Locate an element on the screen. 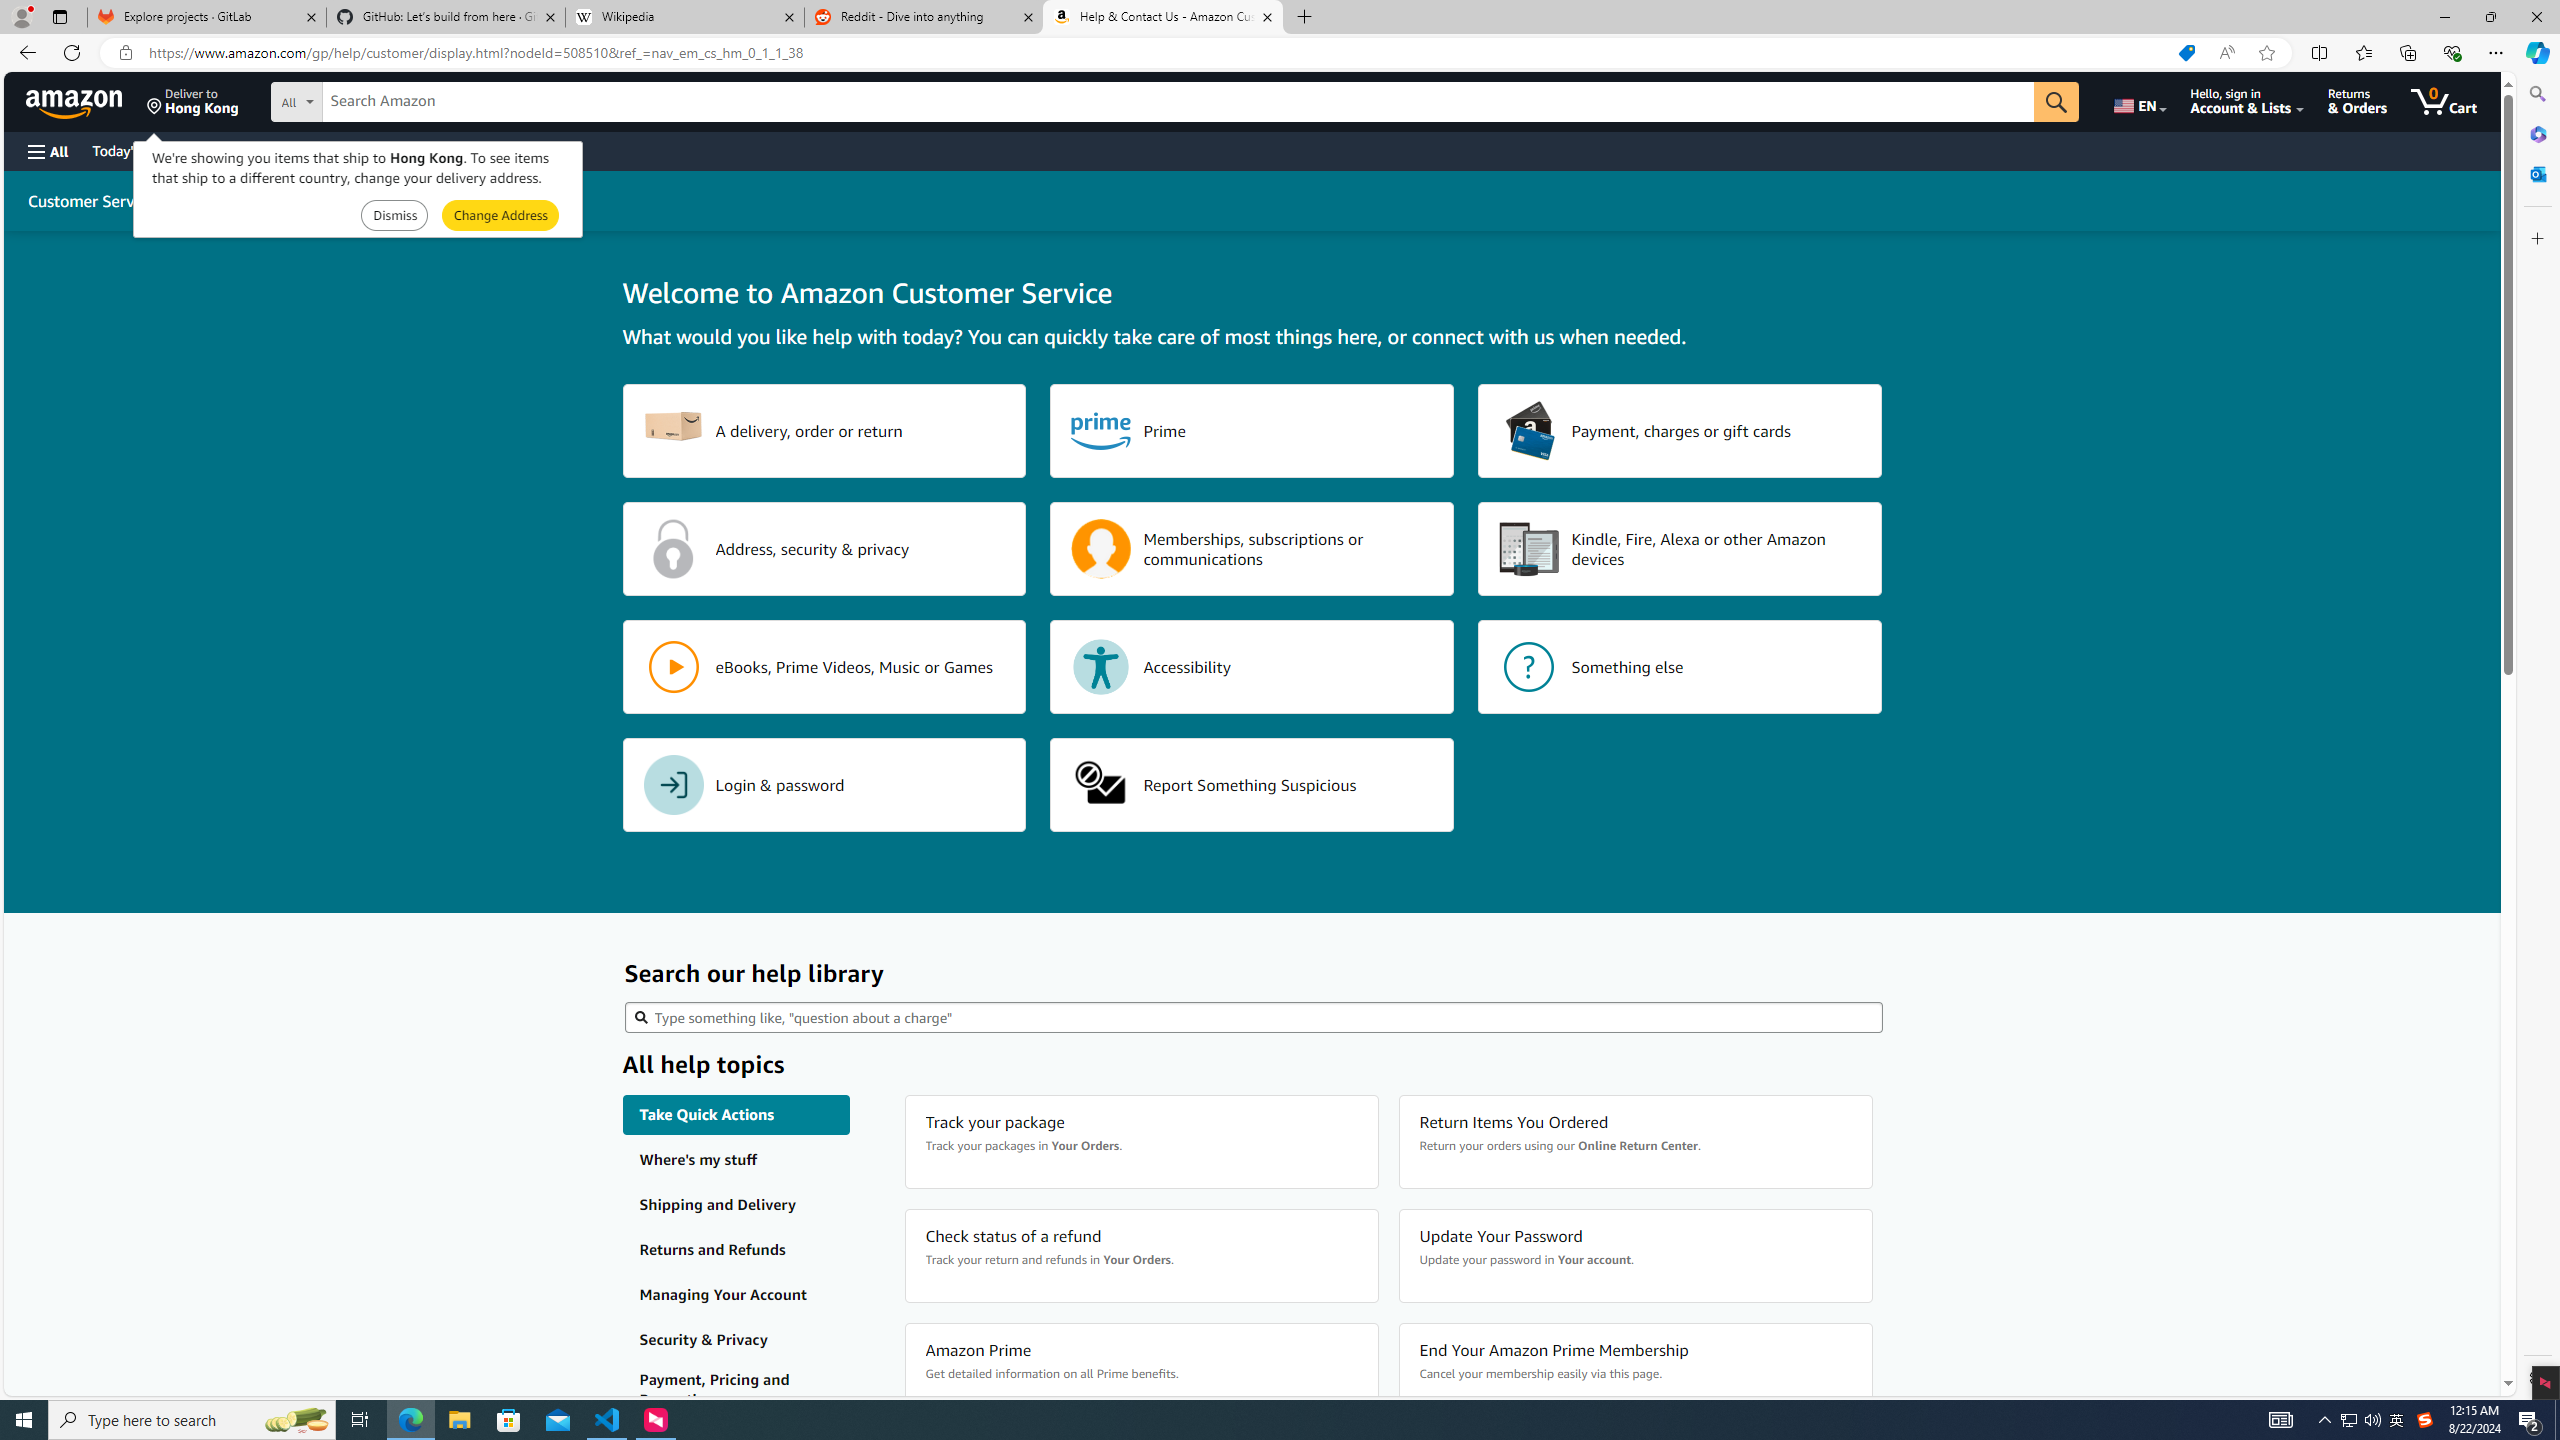 This screenshot has height=1440, width=2560. Returns & Orders is located at coordinates (2358, 101).